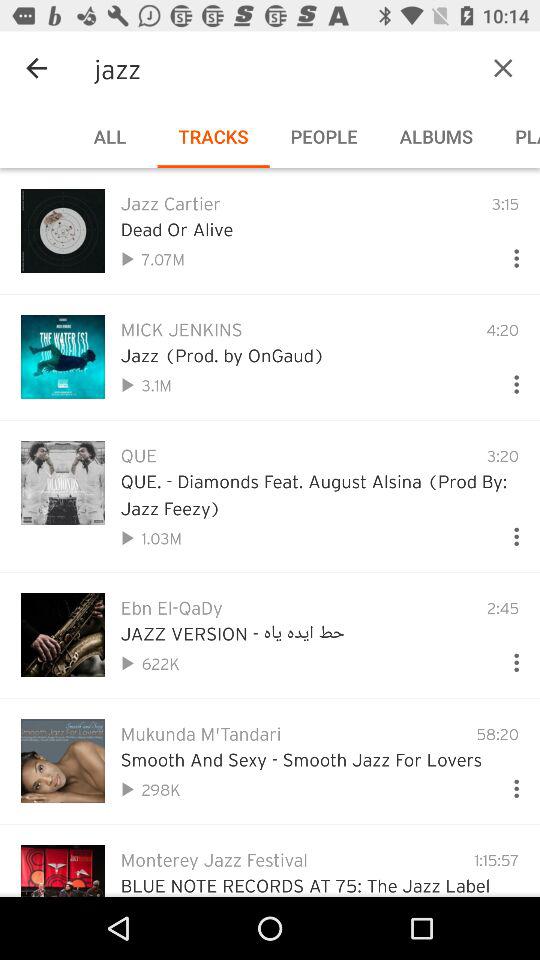 The image size is (540, 960). What do you see at coordinates (508, 658) in the screenshot?
I see `more information and options` at bounding box center [508, 658].